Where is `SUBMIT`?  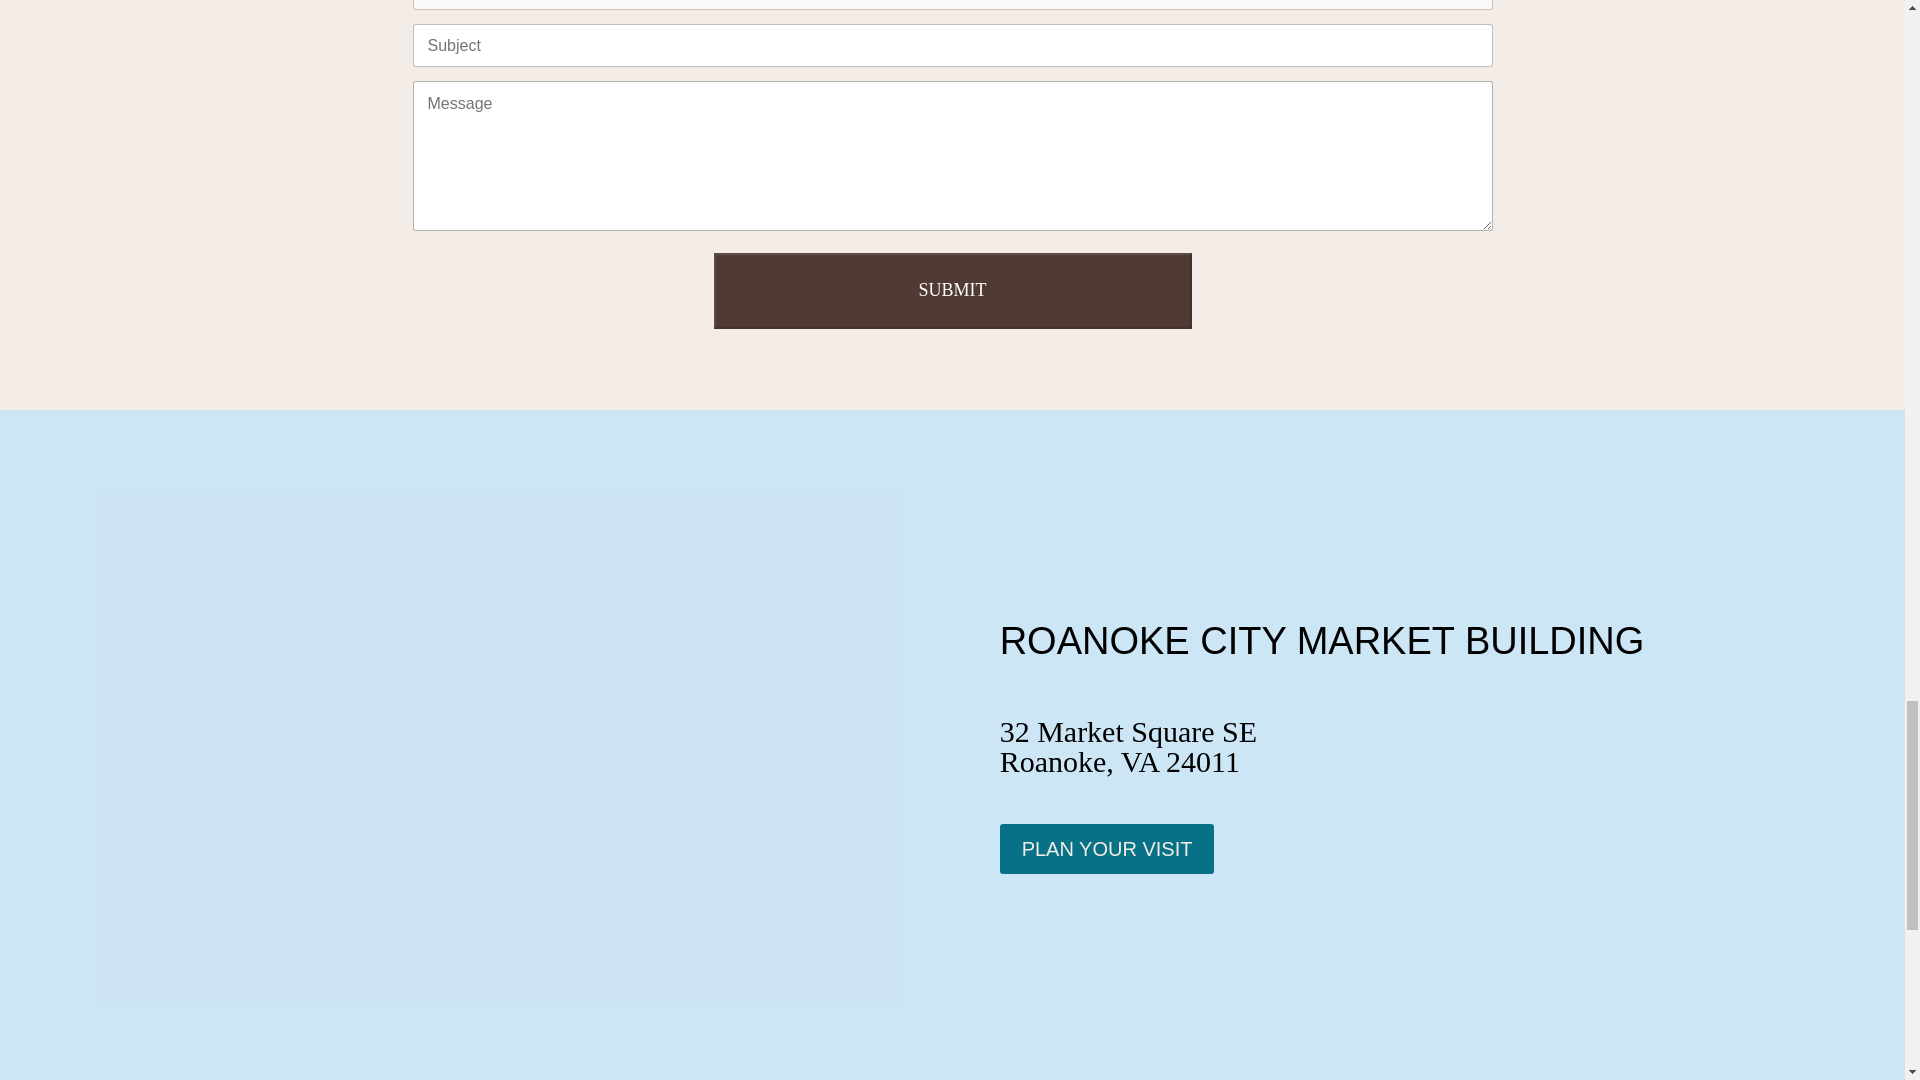 SUBMIT is located at coordinates (953, 290).